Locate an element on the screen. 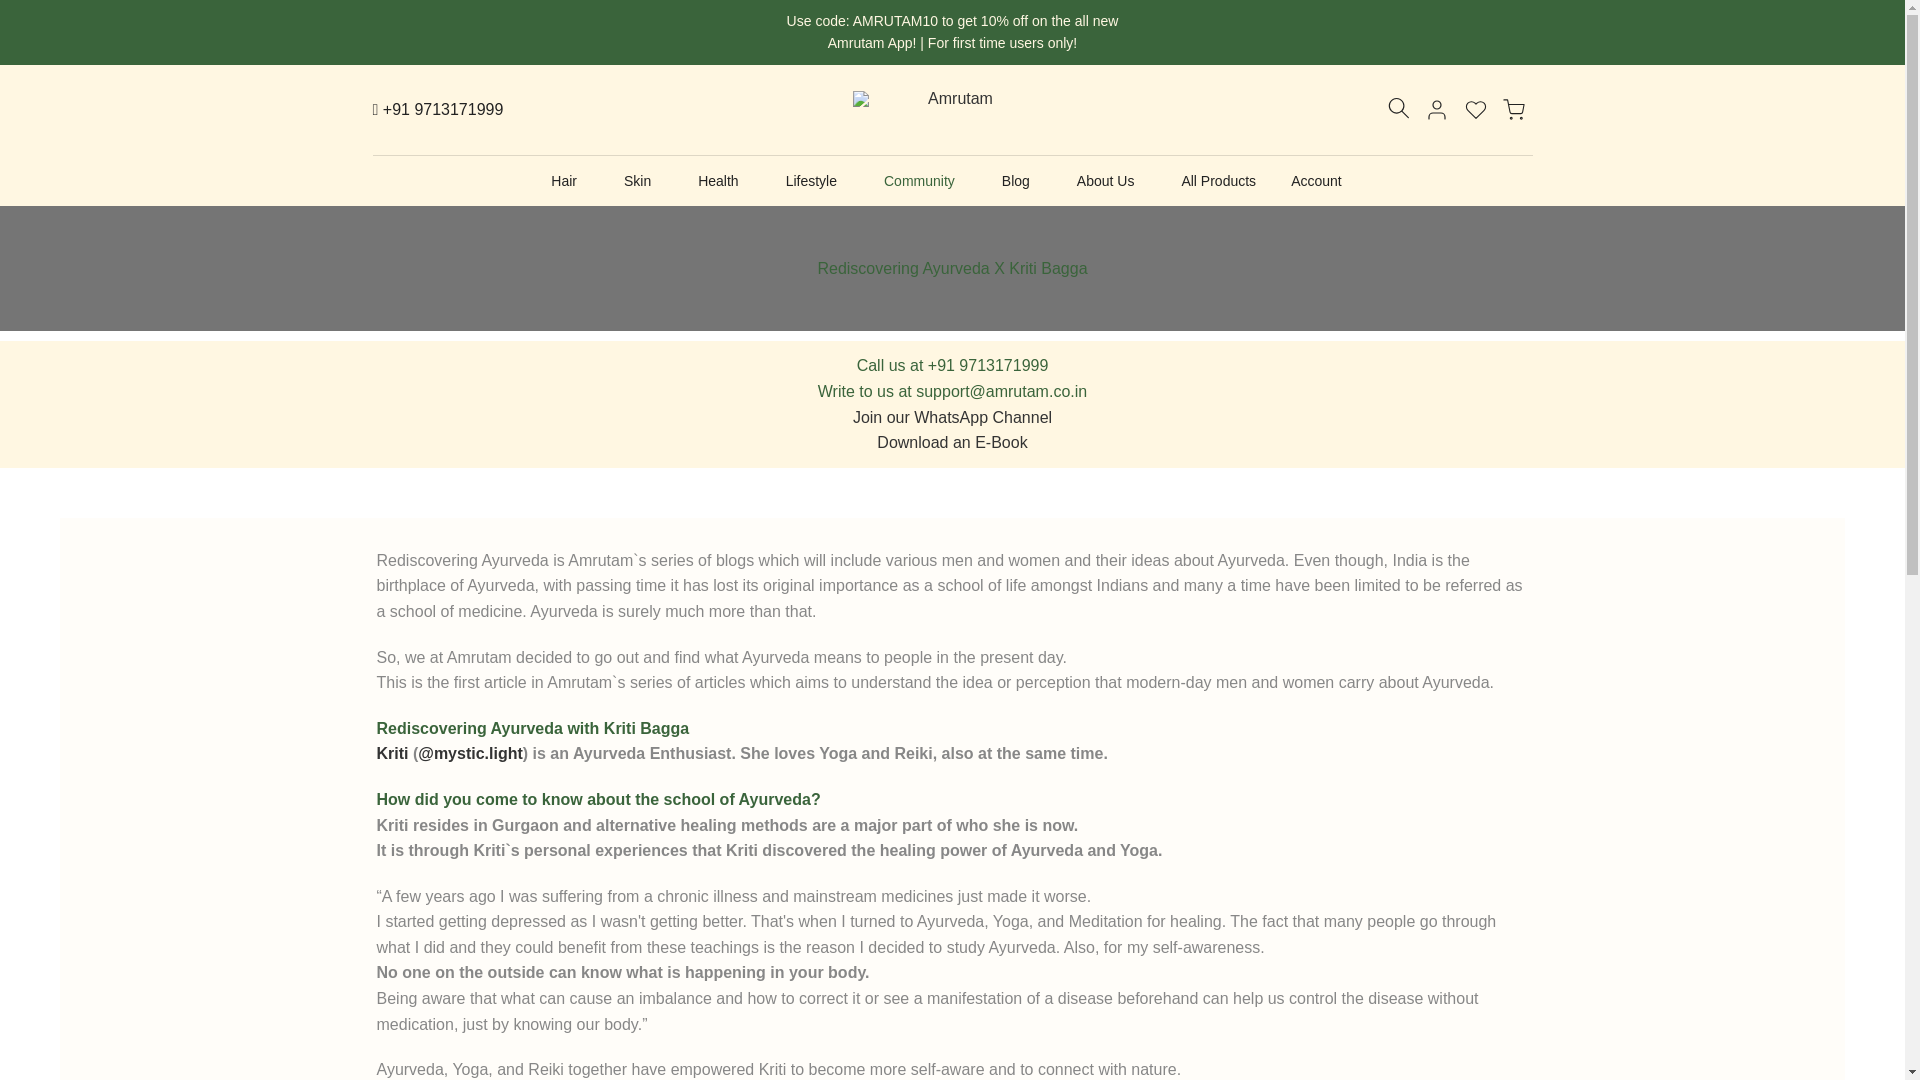 Image resolution: width=1920 pixels, height=1080 pixels. All Products is located at coordinates (1218, 180).